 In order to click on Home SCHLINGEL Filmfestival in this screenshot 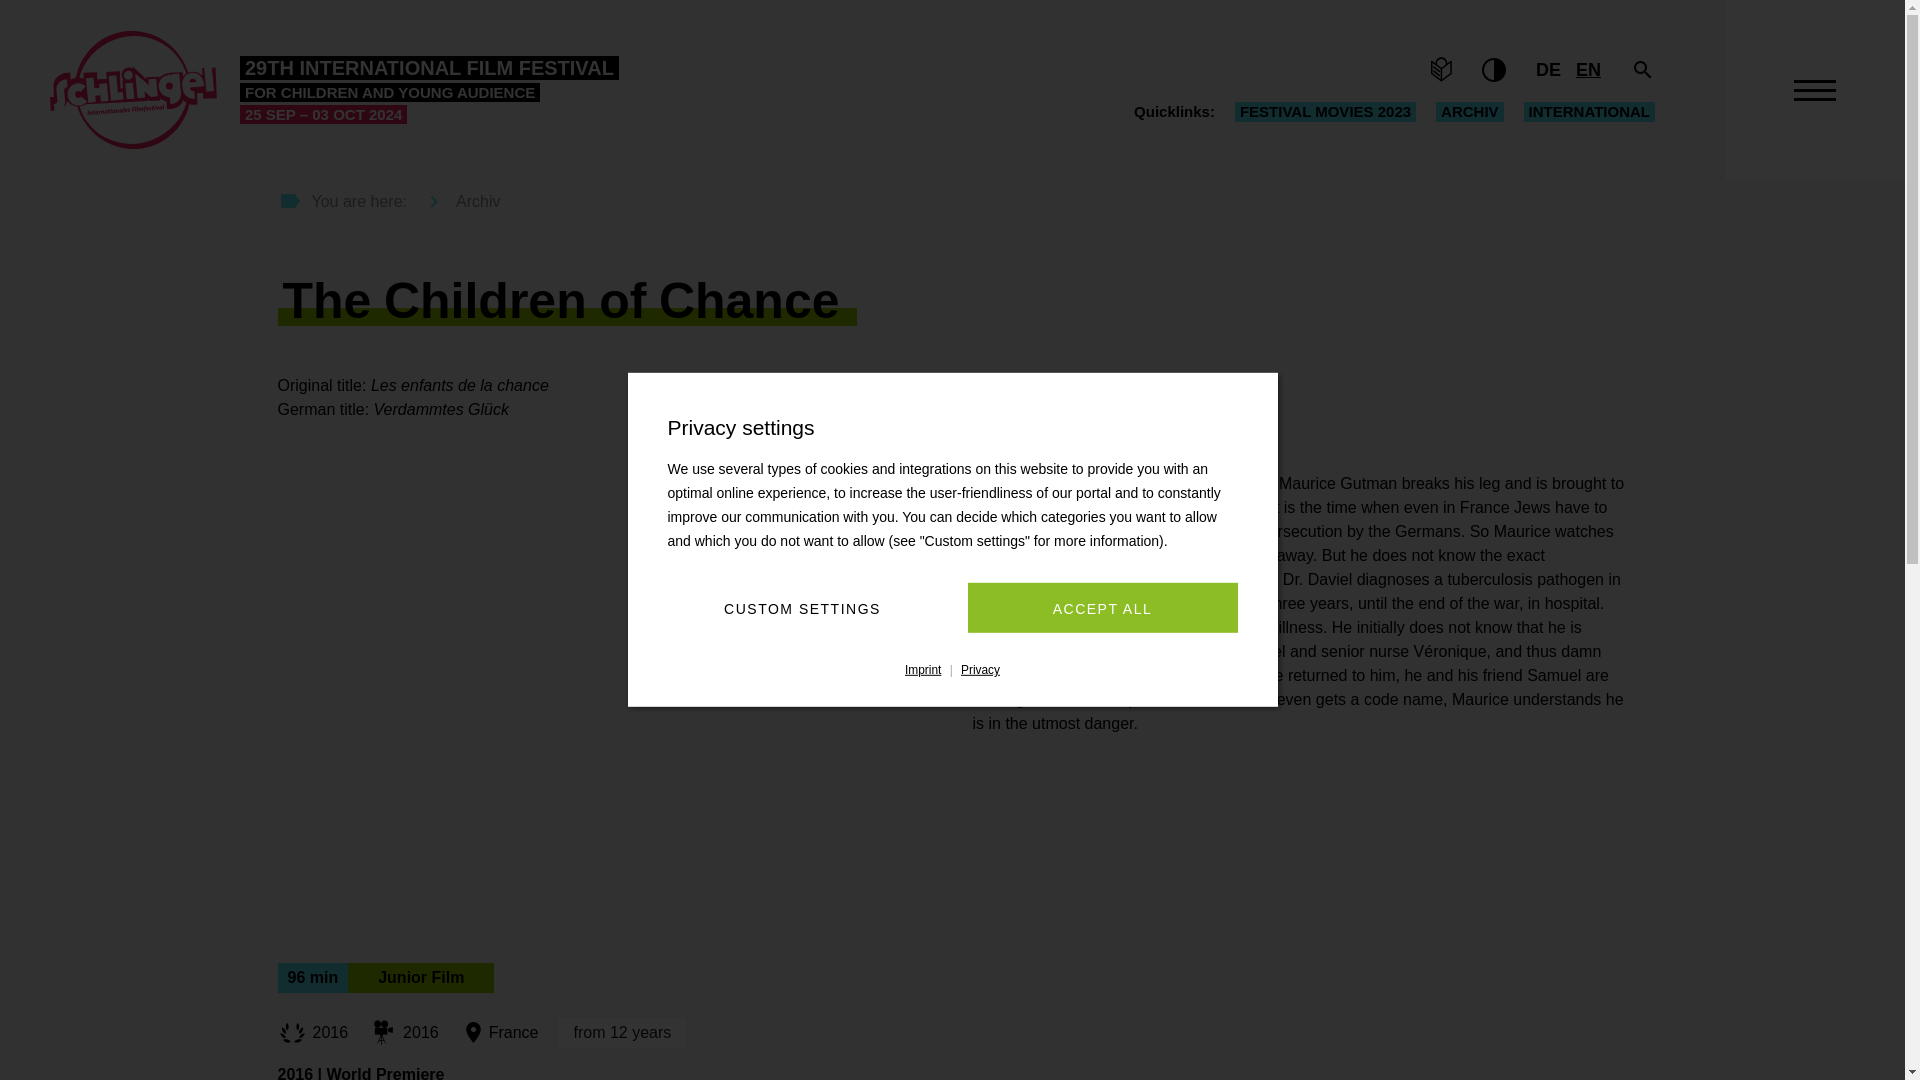, I will do `click(334, 90)`.